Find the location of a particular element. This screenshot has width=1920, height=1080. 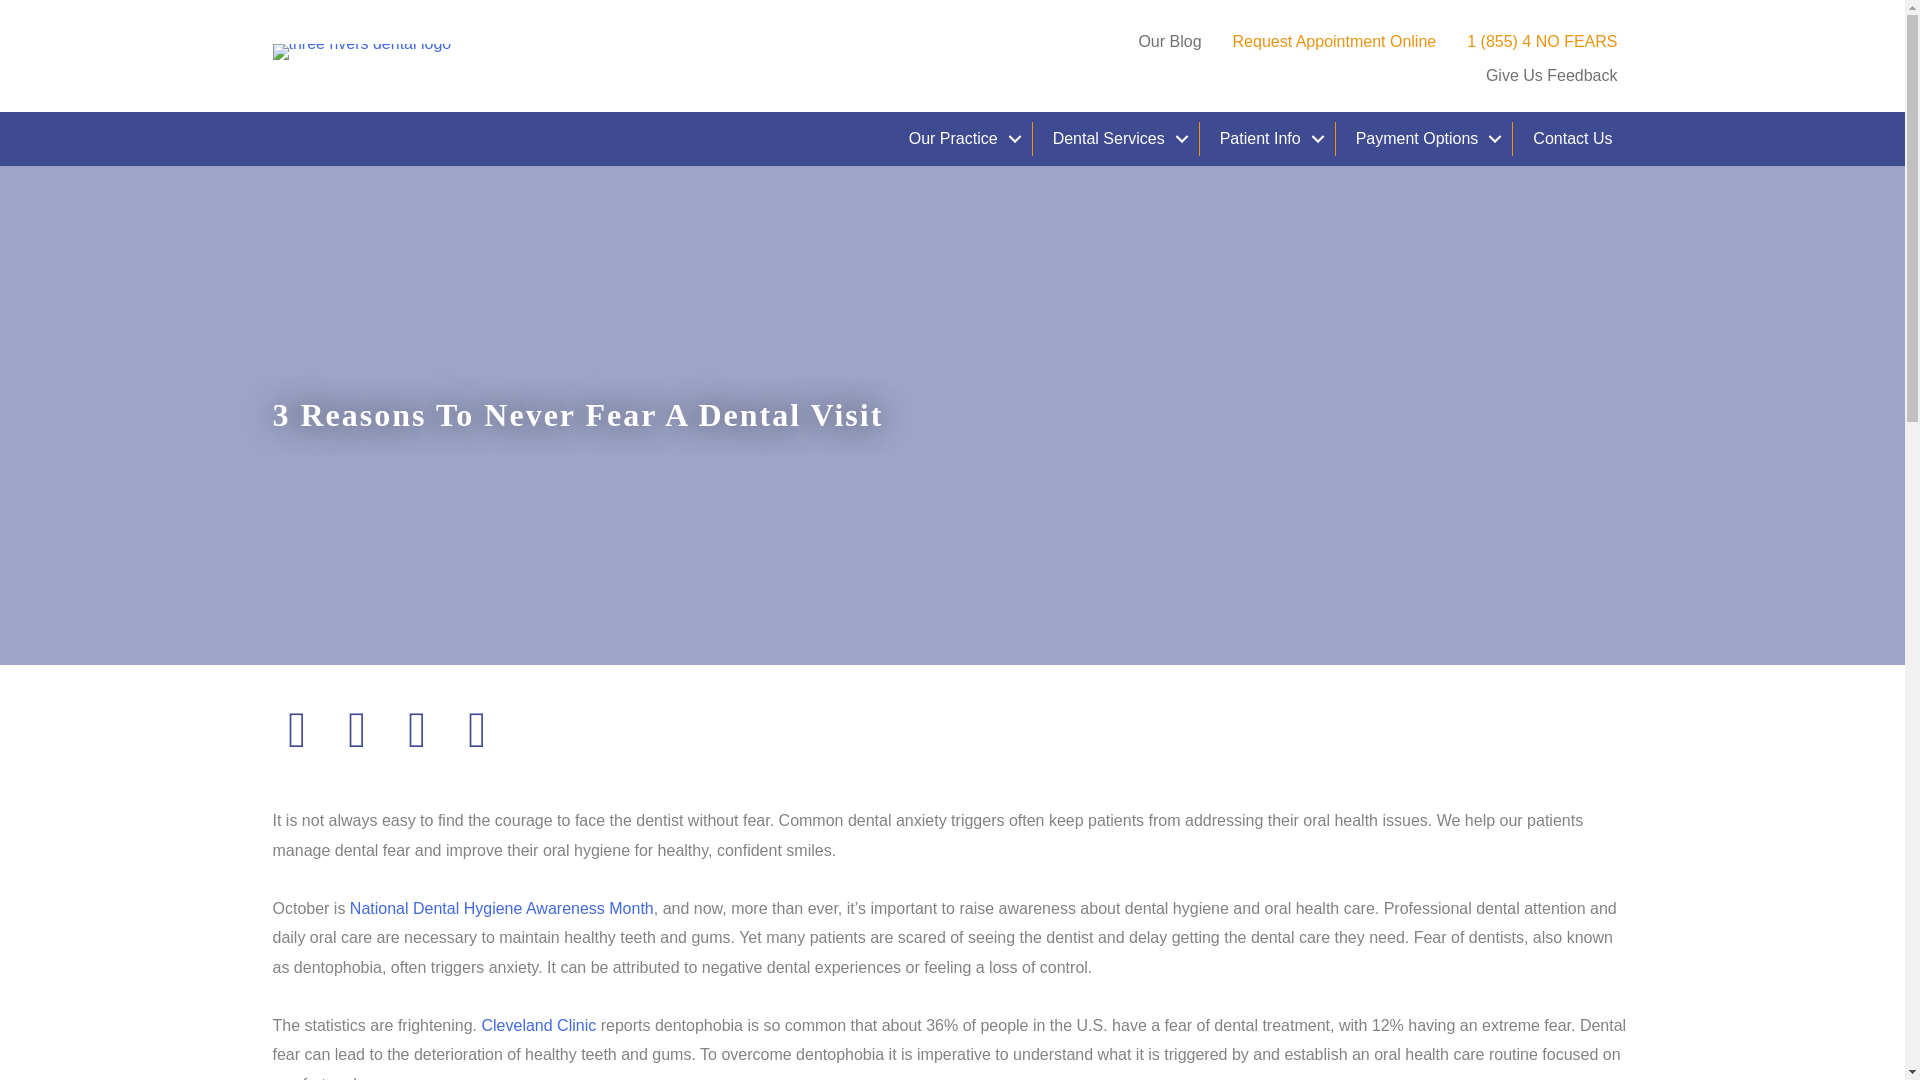

Our Practice is located at coordinates (960, 138).